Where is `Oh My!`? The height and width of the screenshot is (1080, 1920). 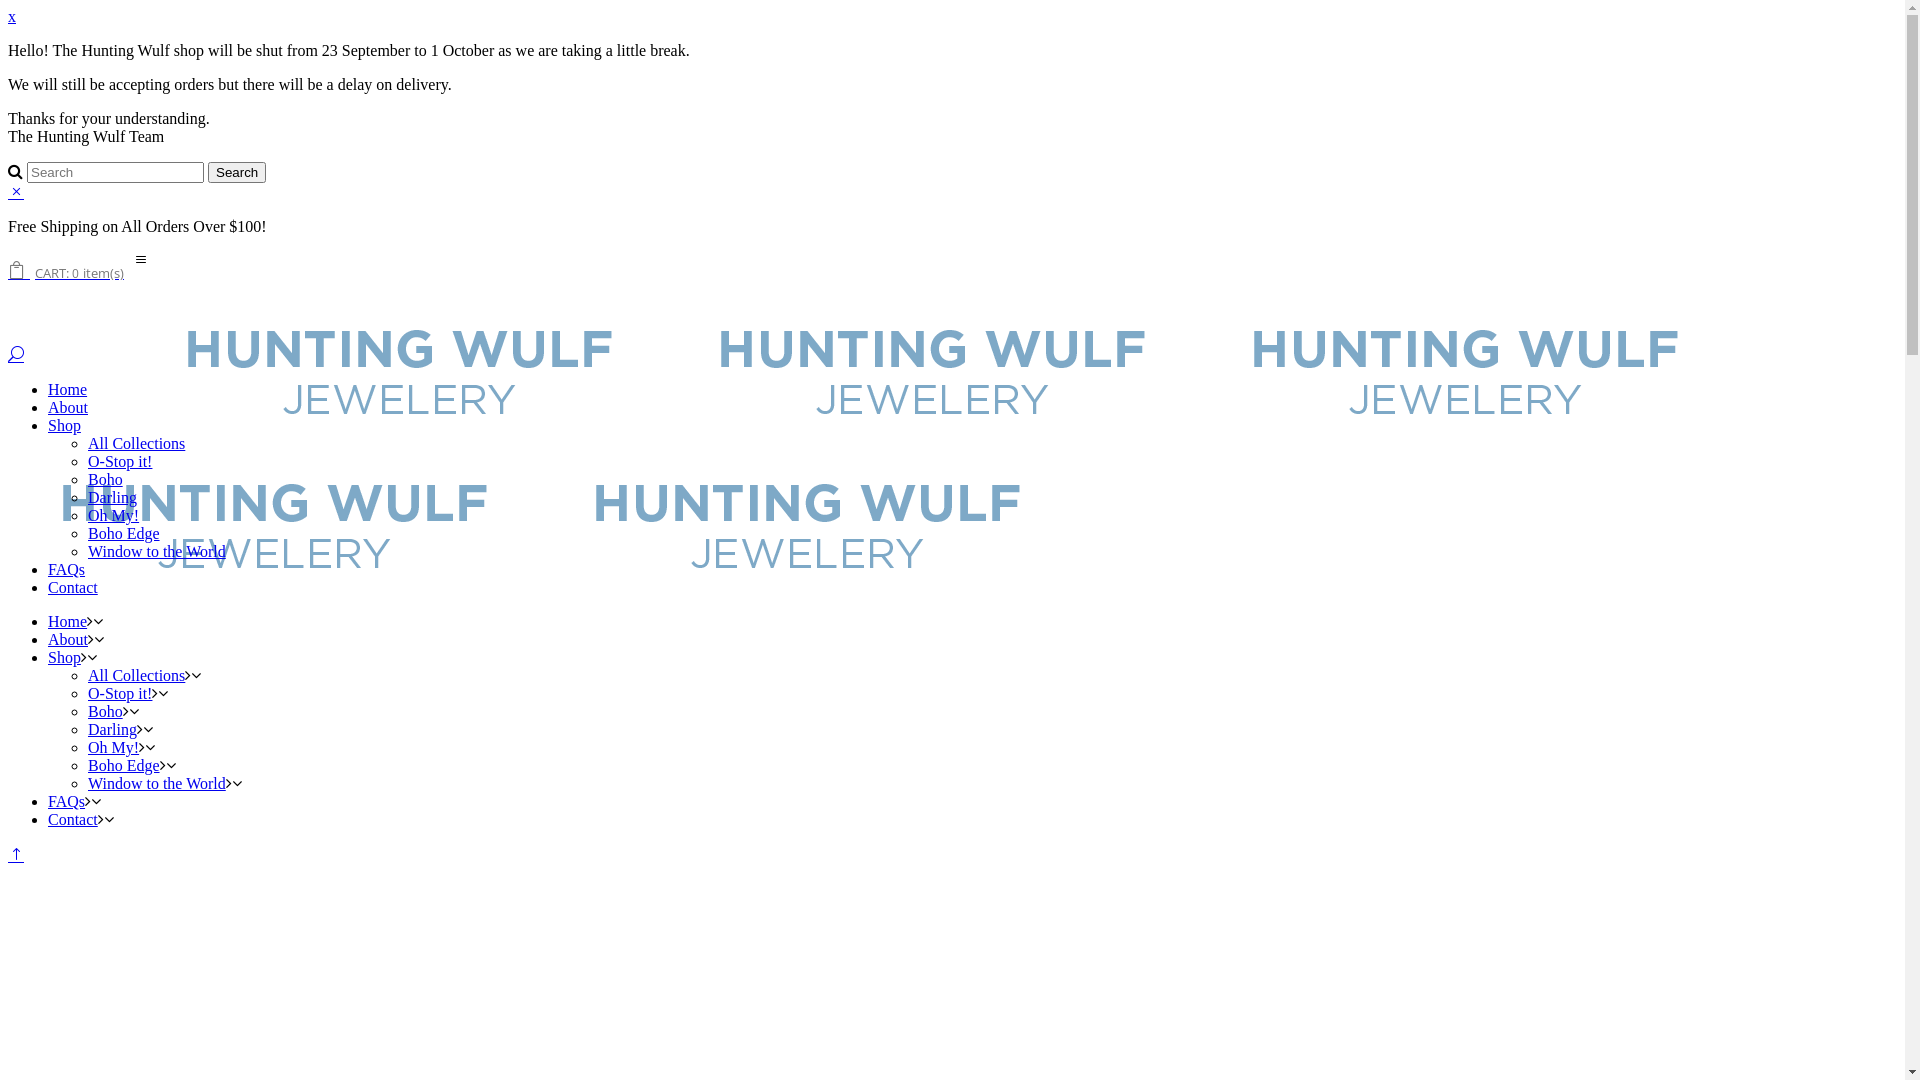
Oh My! is located at coordinates (114, 748).